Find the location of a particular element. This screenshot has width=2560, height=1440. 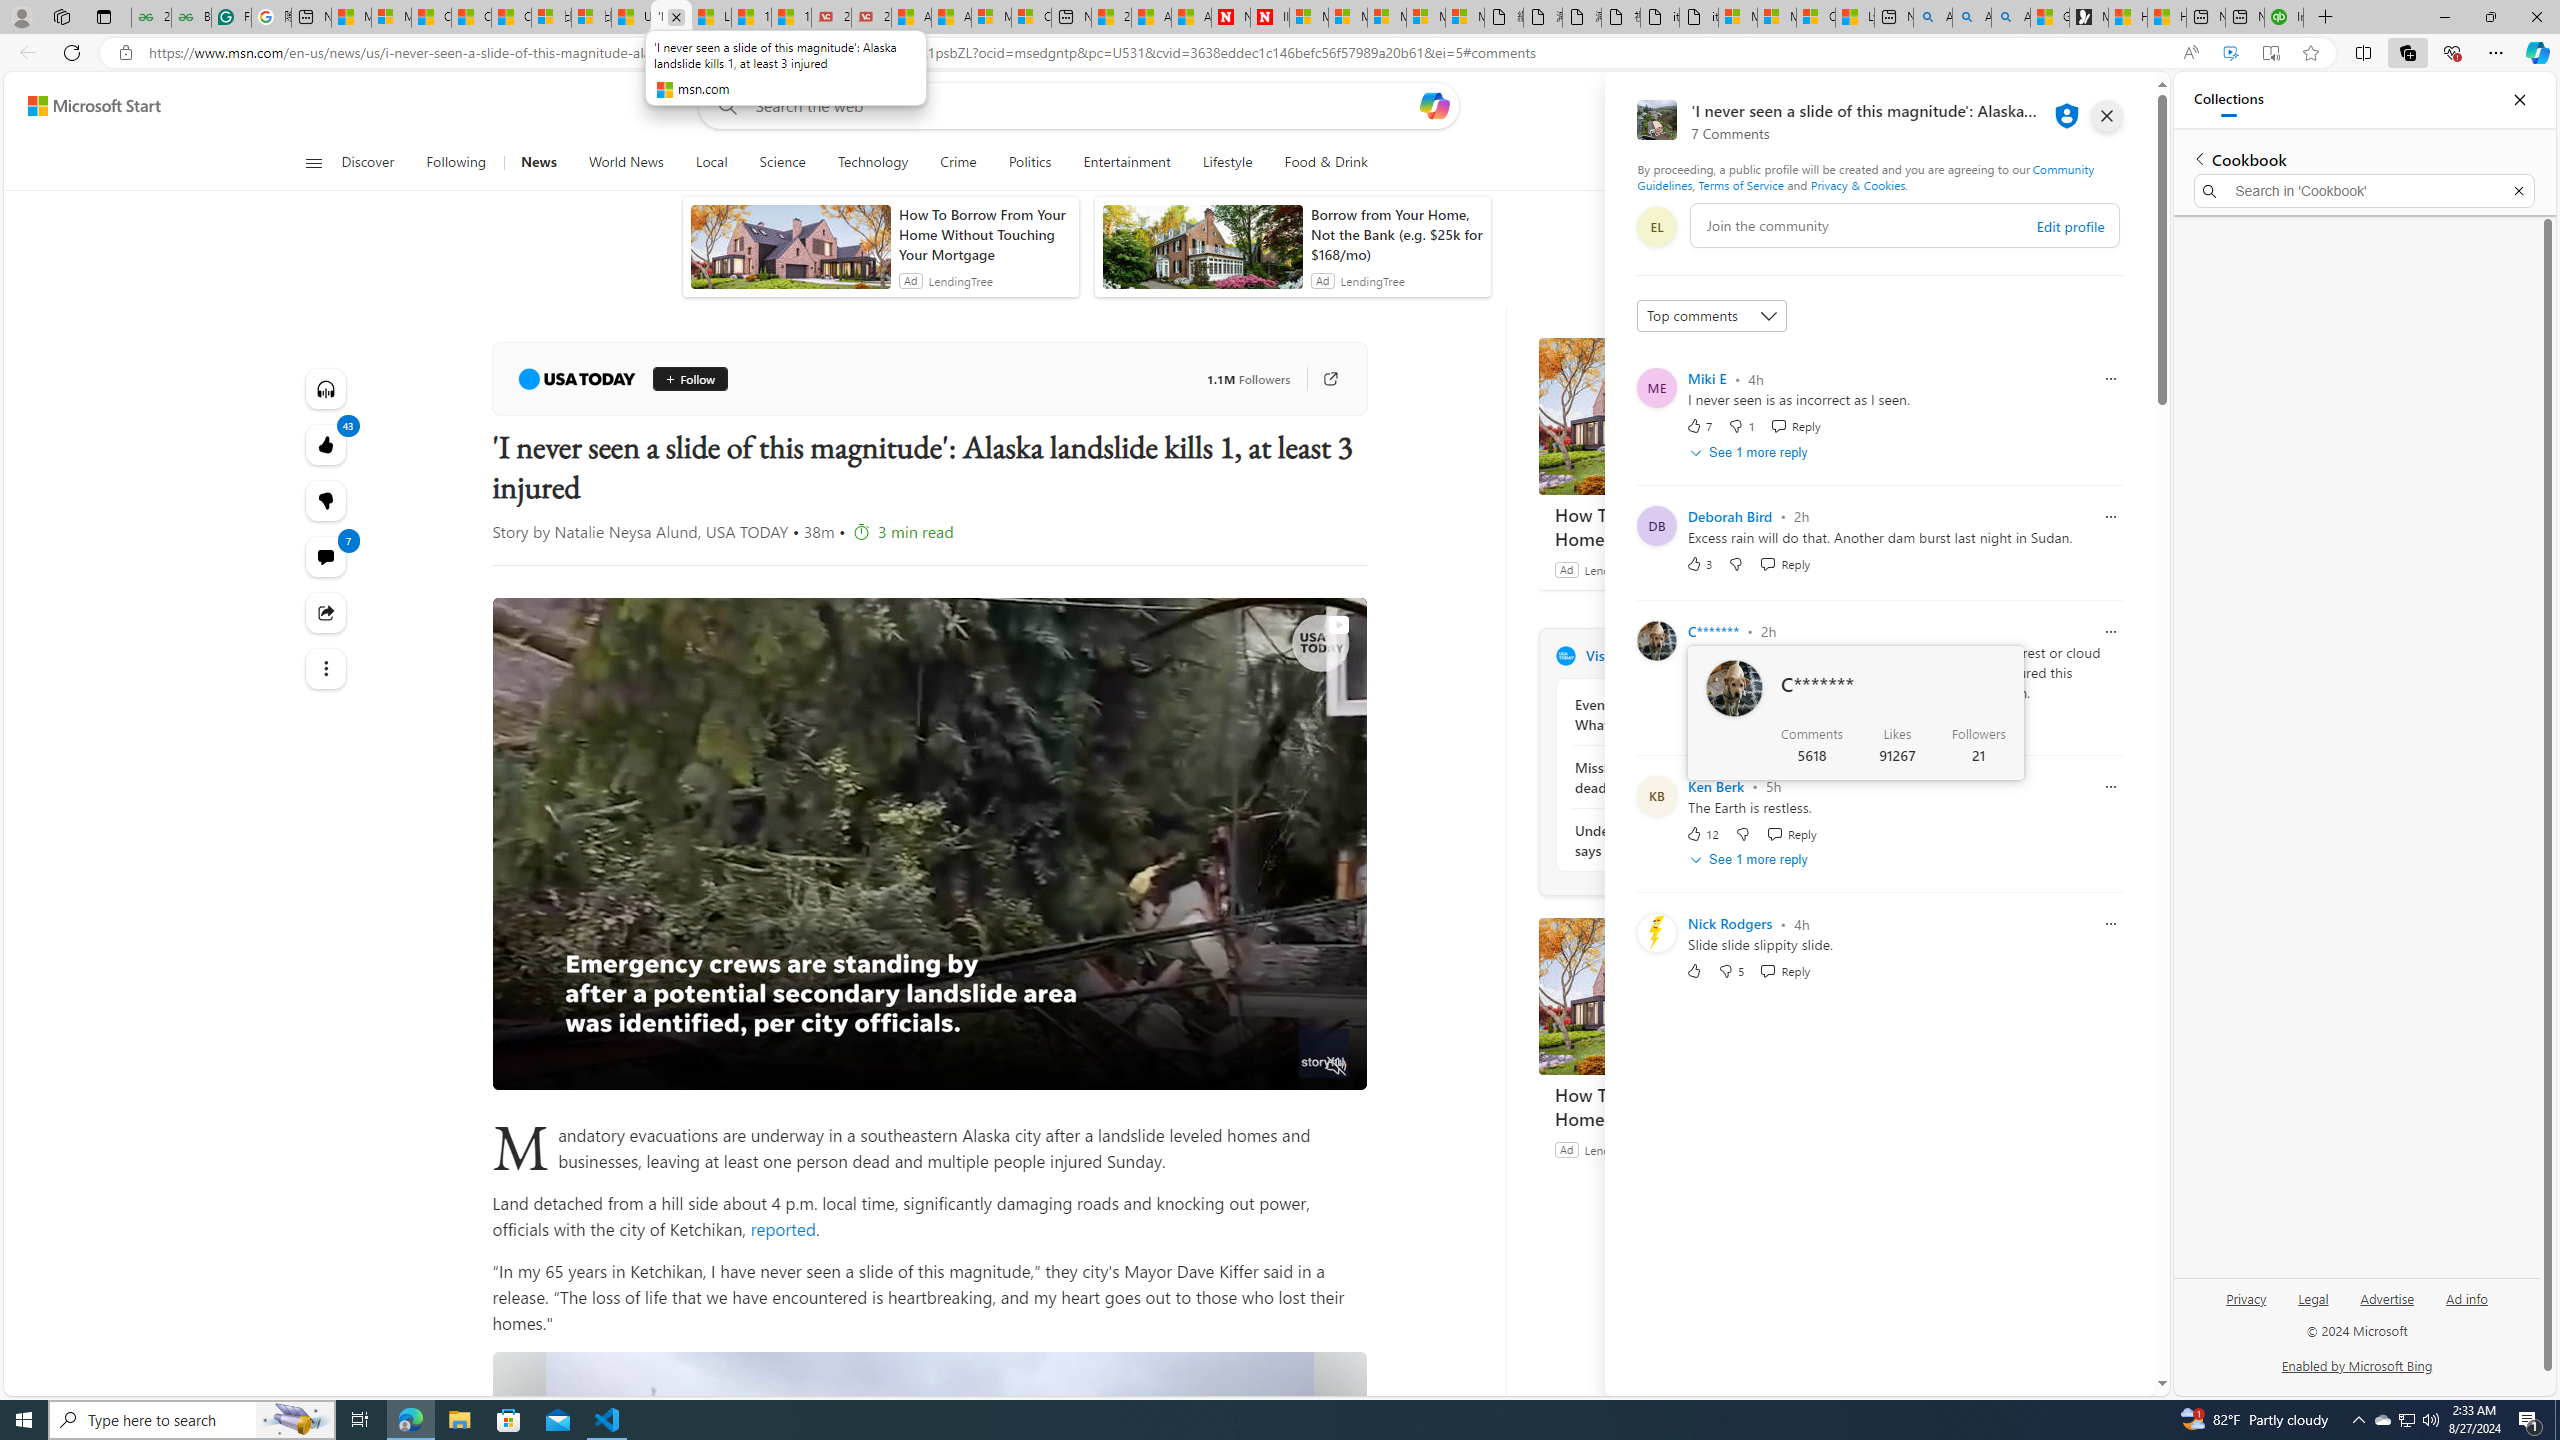

Intuit QuickBooks Online - Quickbooks is located at coordinates (2283, 17).